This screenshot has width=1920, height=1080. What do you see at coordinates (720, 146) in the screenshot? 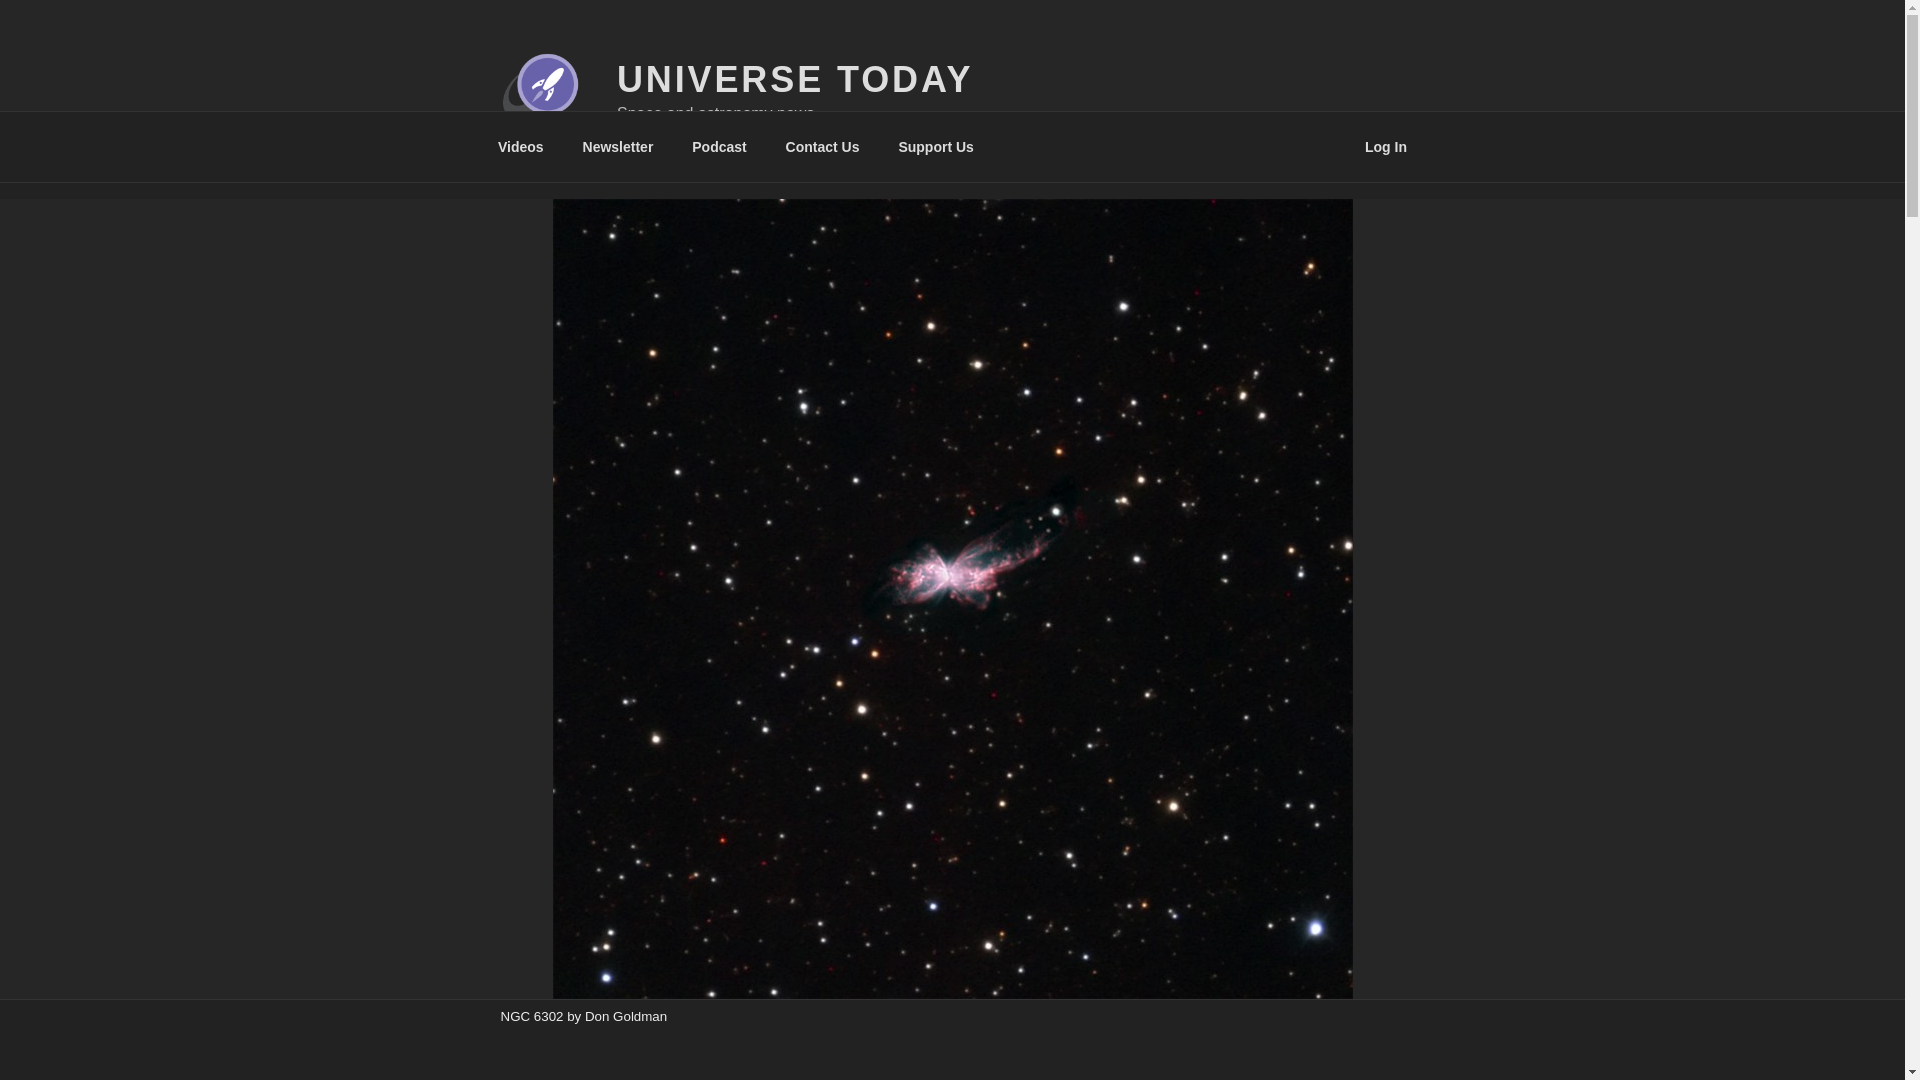
I see `Podcast` at bounding box center [720, 146].